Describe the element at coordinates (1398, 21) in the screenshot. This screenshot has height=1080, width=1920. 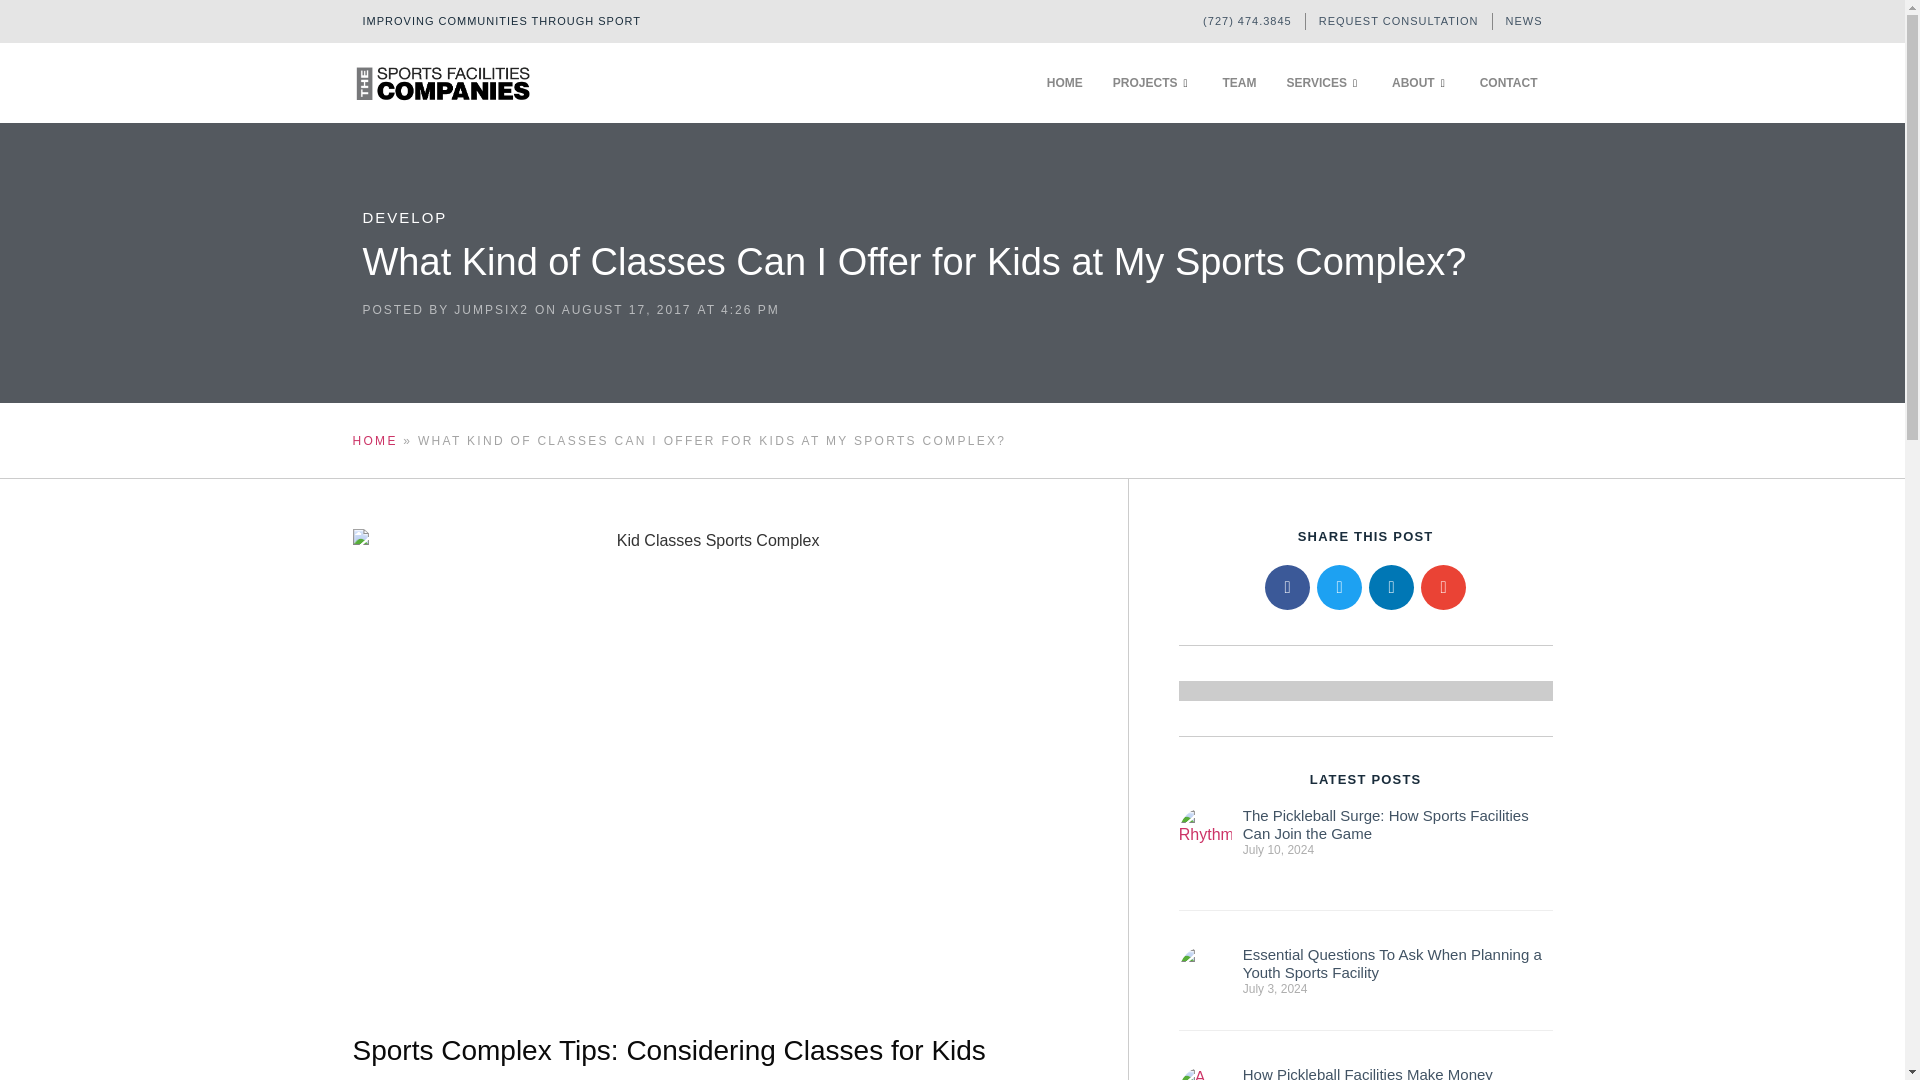
I see `REQUEST CONSULTATION` at that location.